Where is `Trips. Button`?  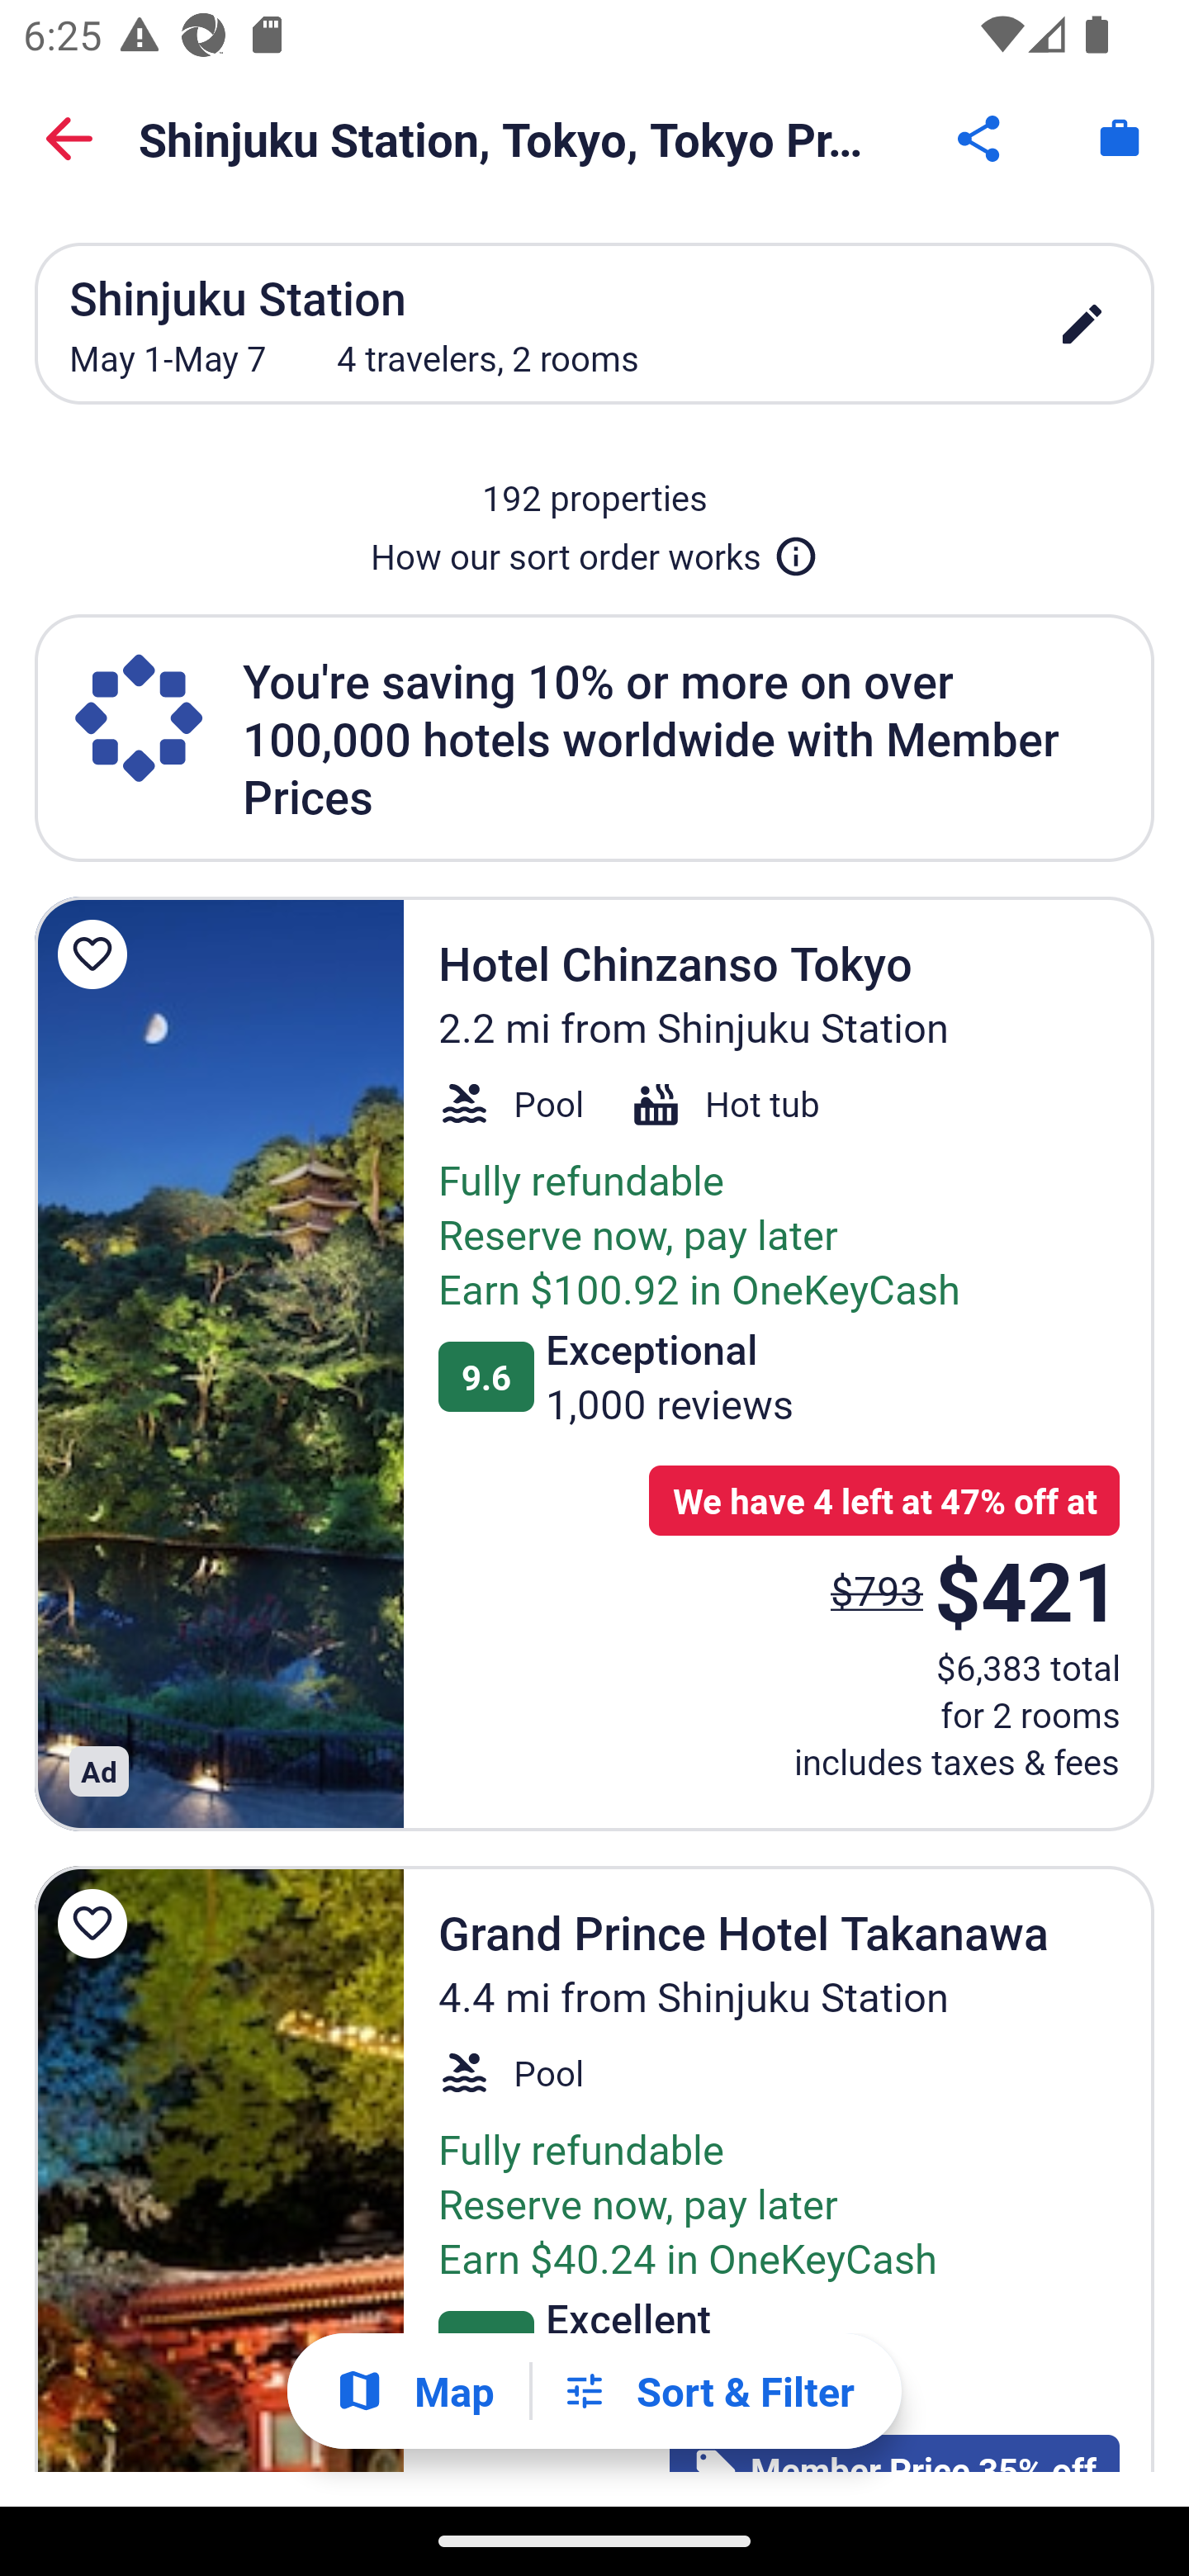 Trips. Button is located at coordinates (1120, 139).